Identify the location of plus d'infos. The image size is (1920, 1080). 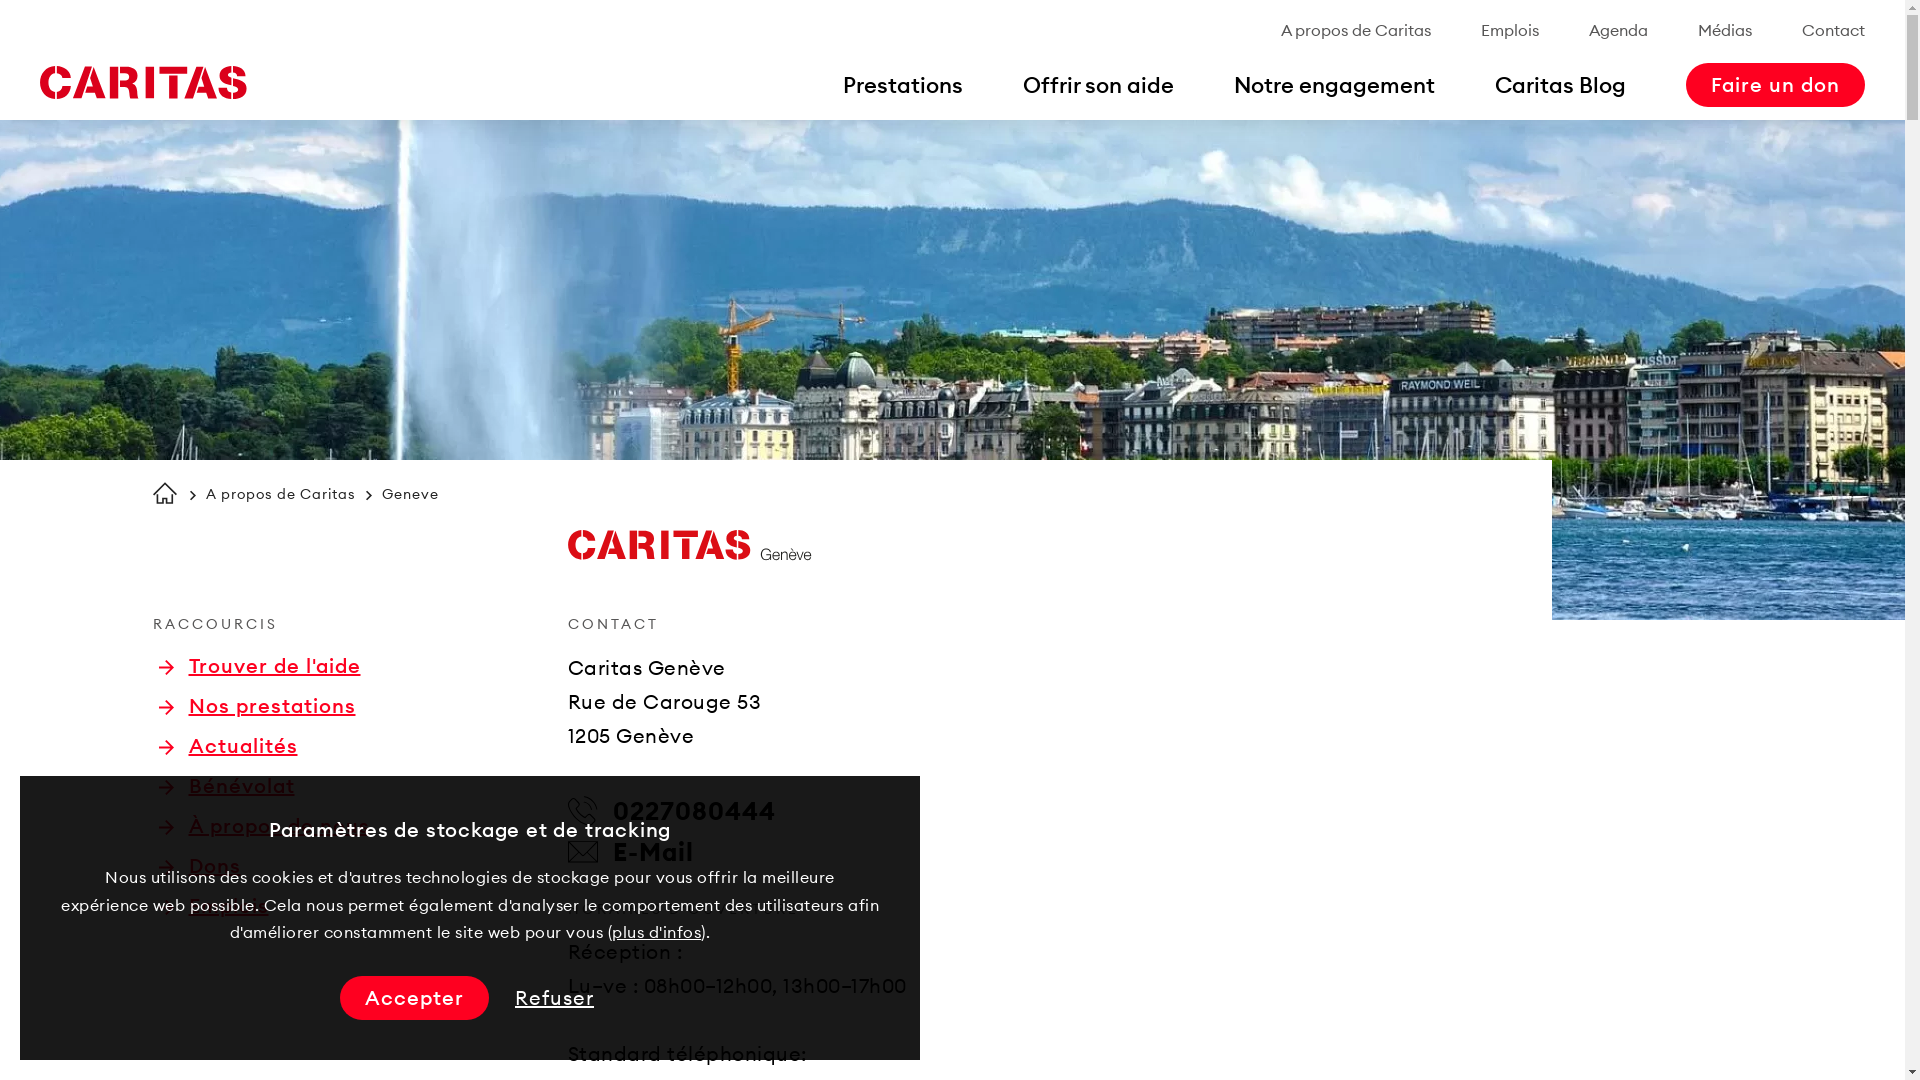
(656, 932).